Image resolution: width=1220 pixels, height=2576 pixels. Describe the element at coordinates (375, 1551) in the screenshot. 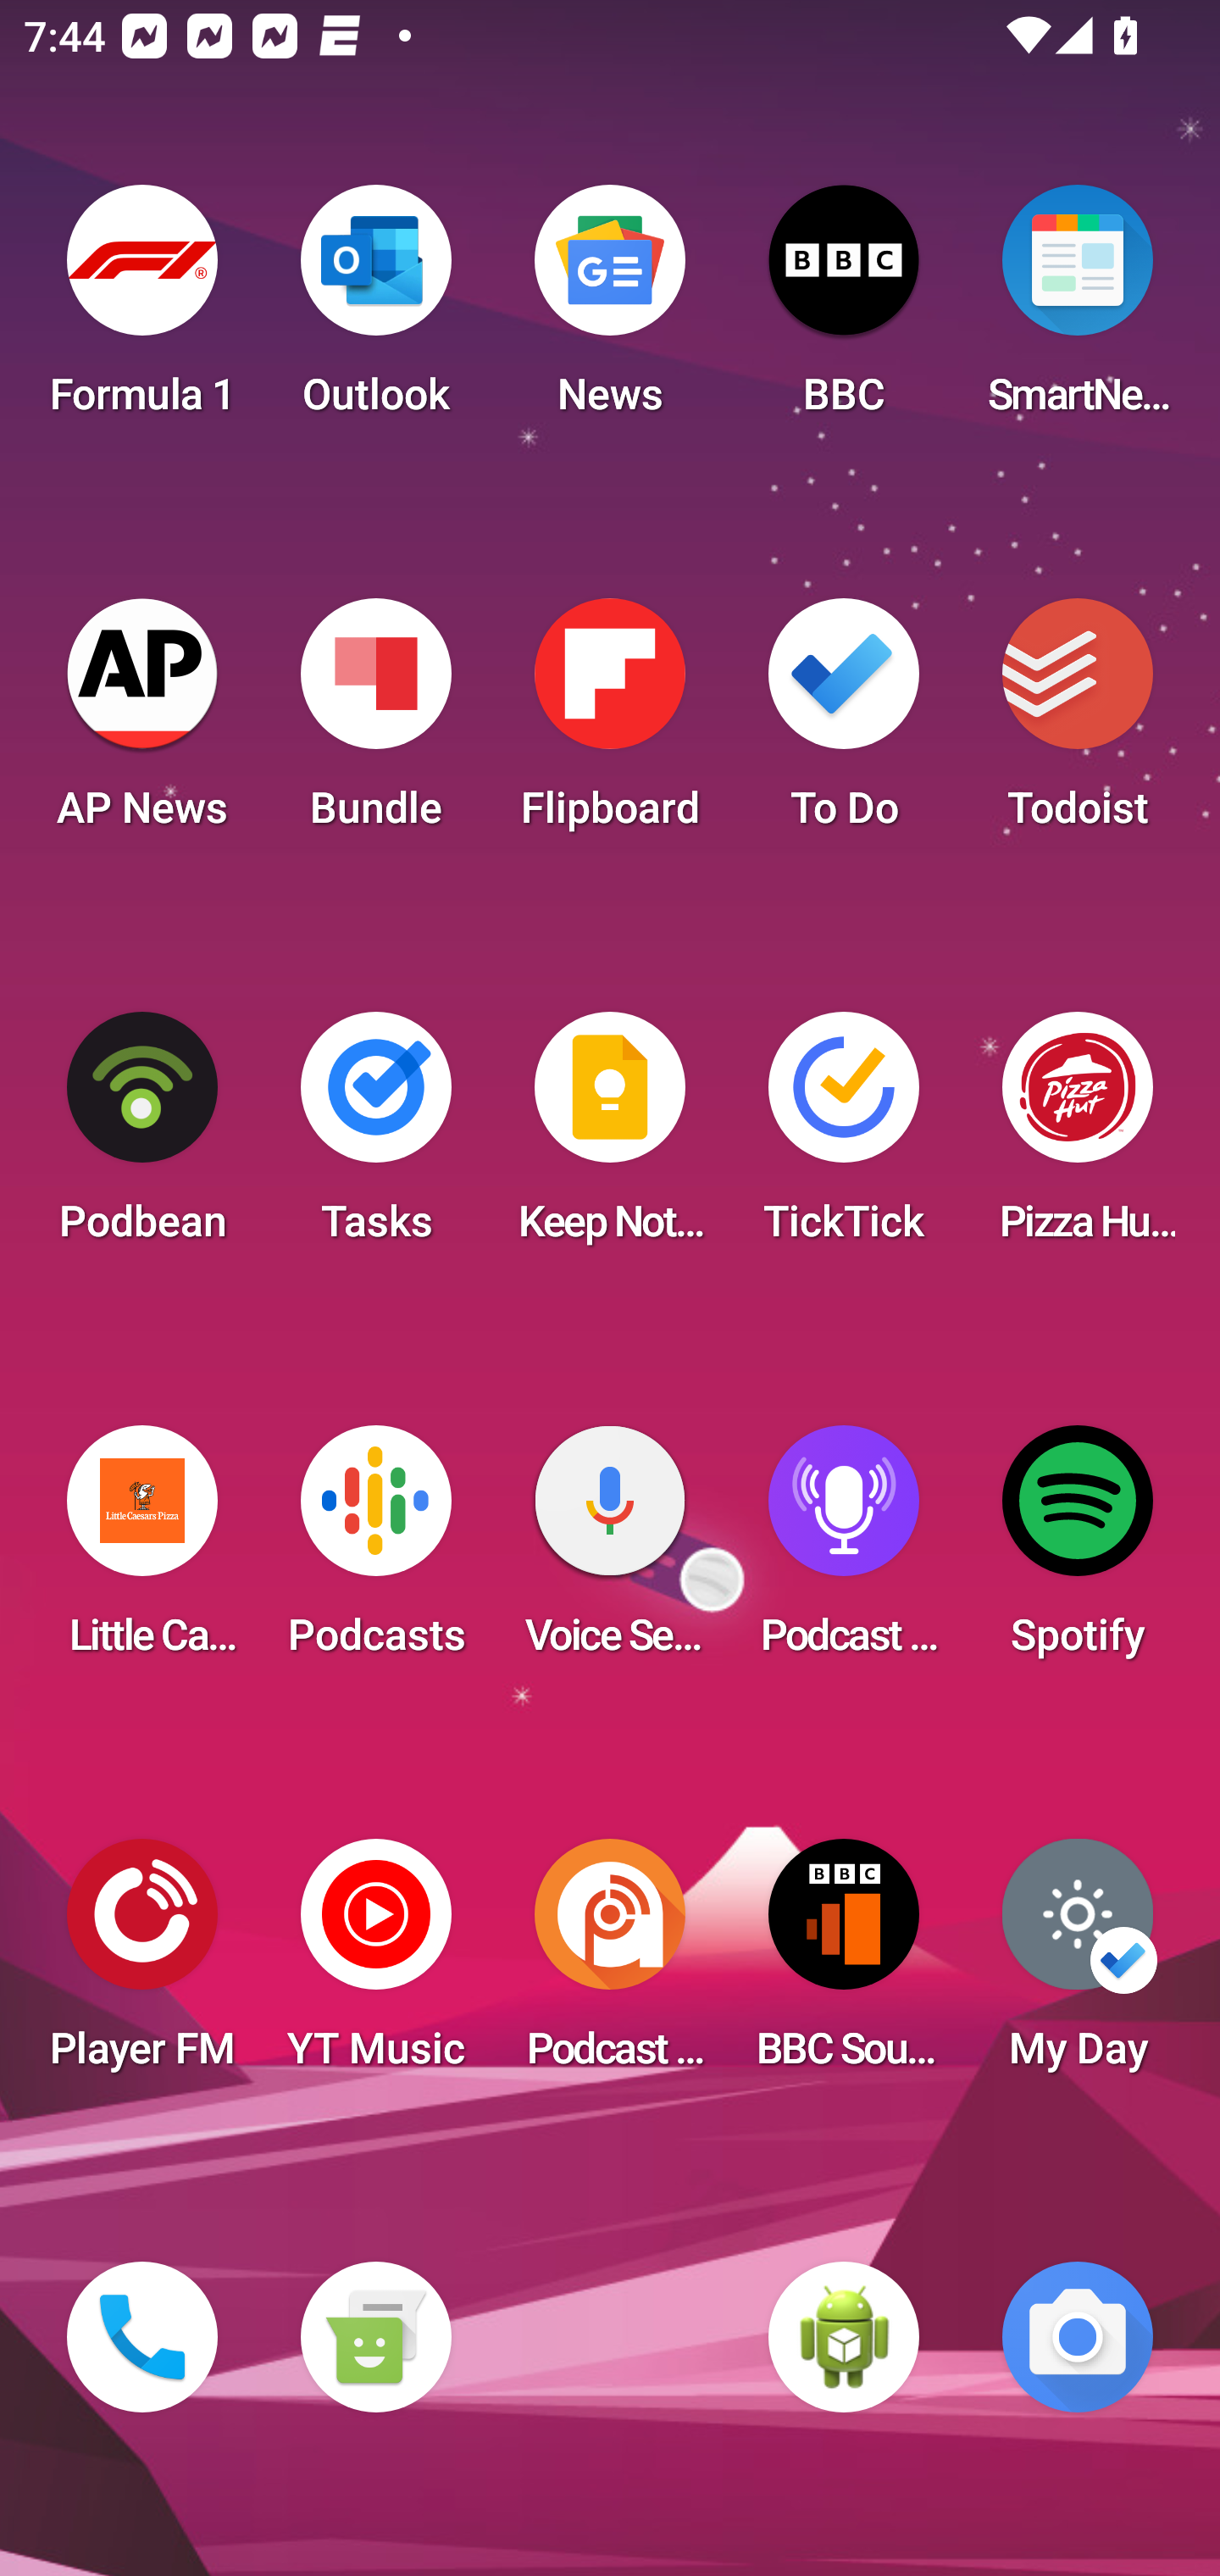

I see `Podcasts` at that location.